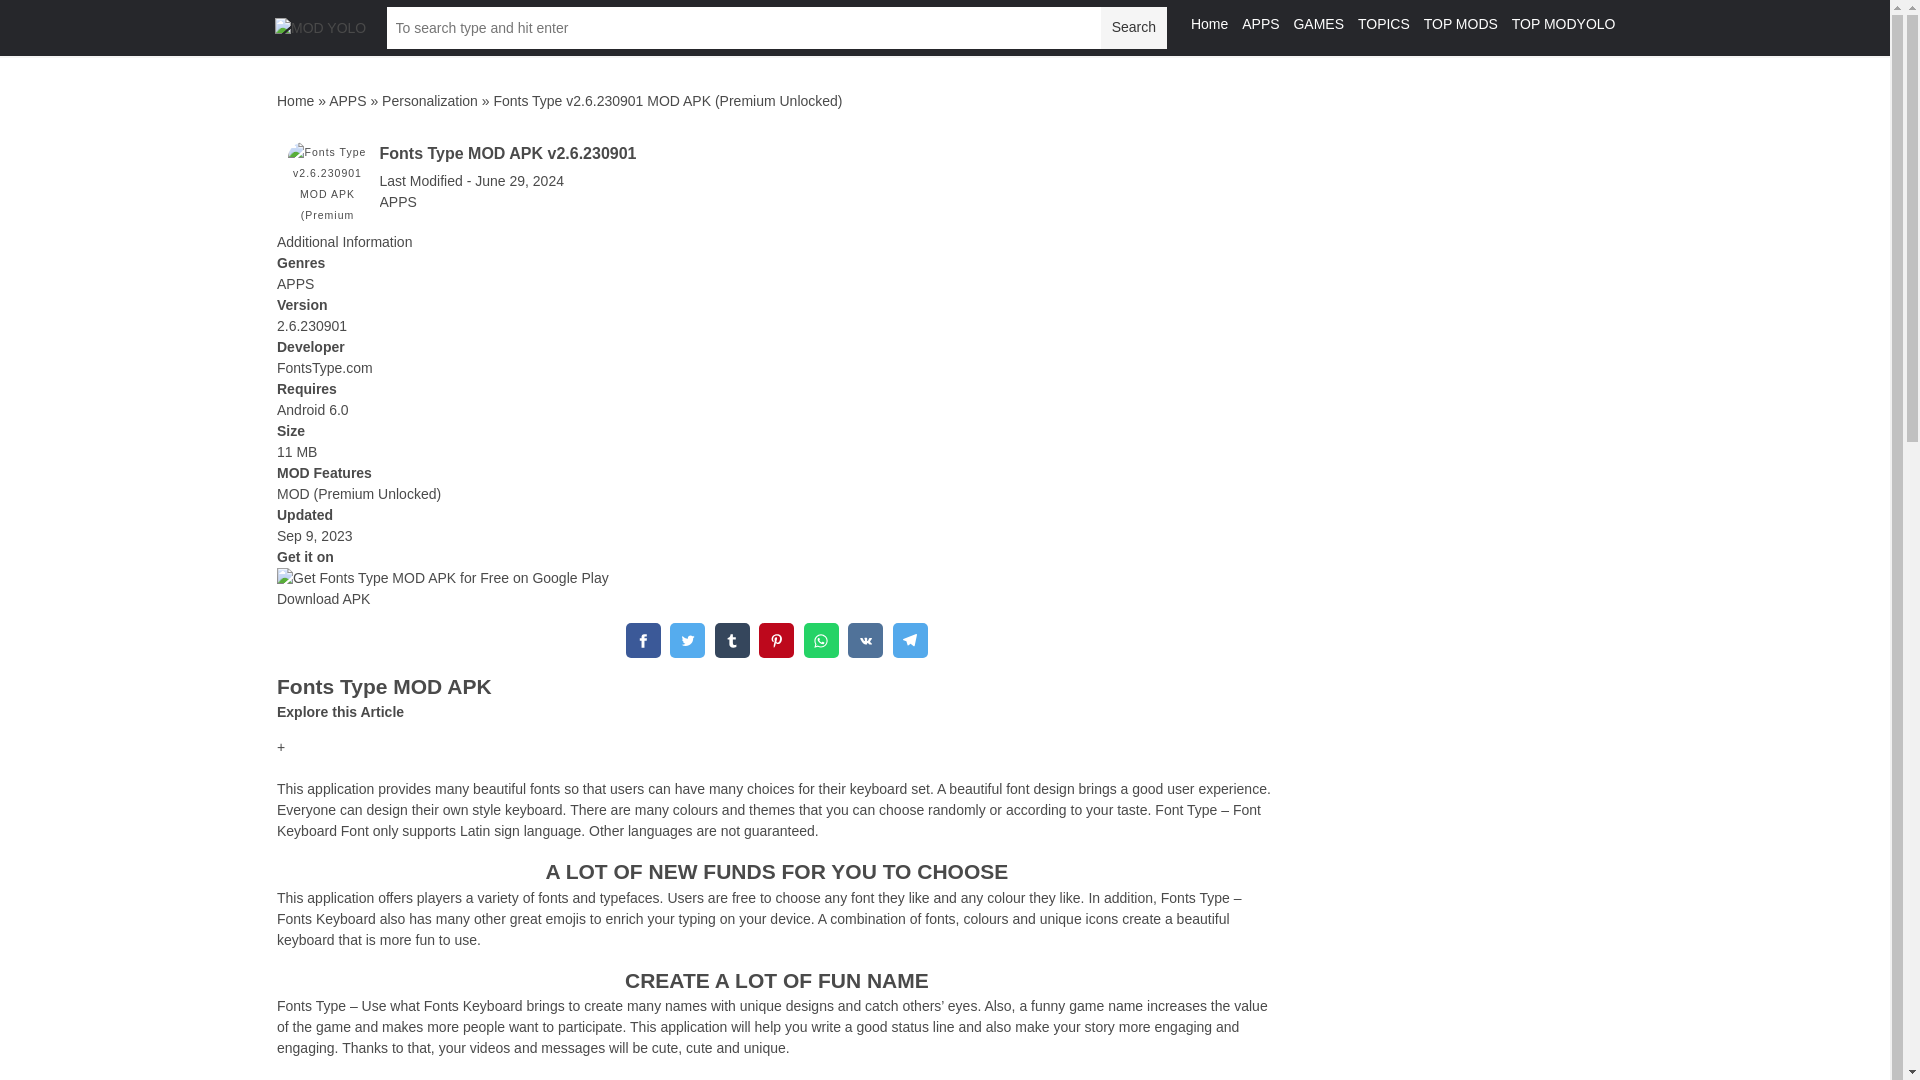 This screenshot has height=1080, width=1920. I want to click on Search, so click(1132, 27).